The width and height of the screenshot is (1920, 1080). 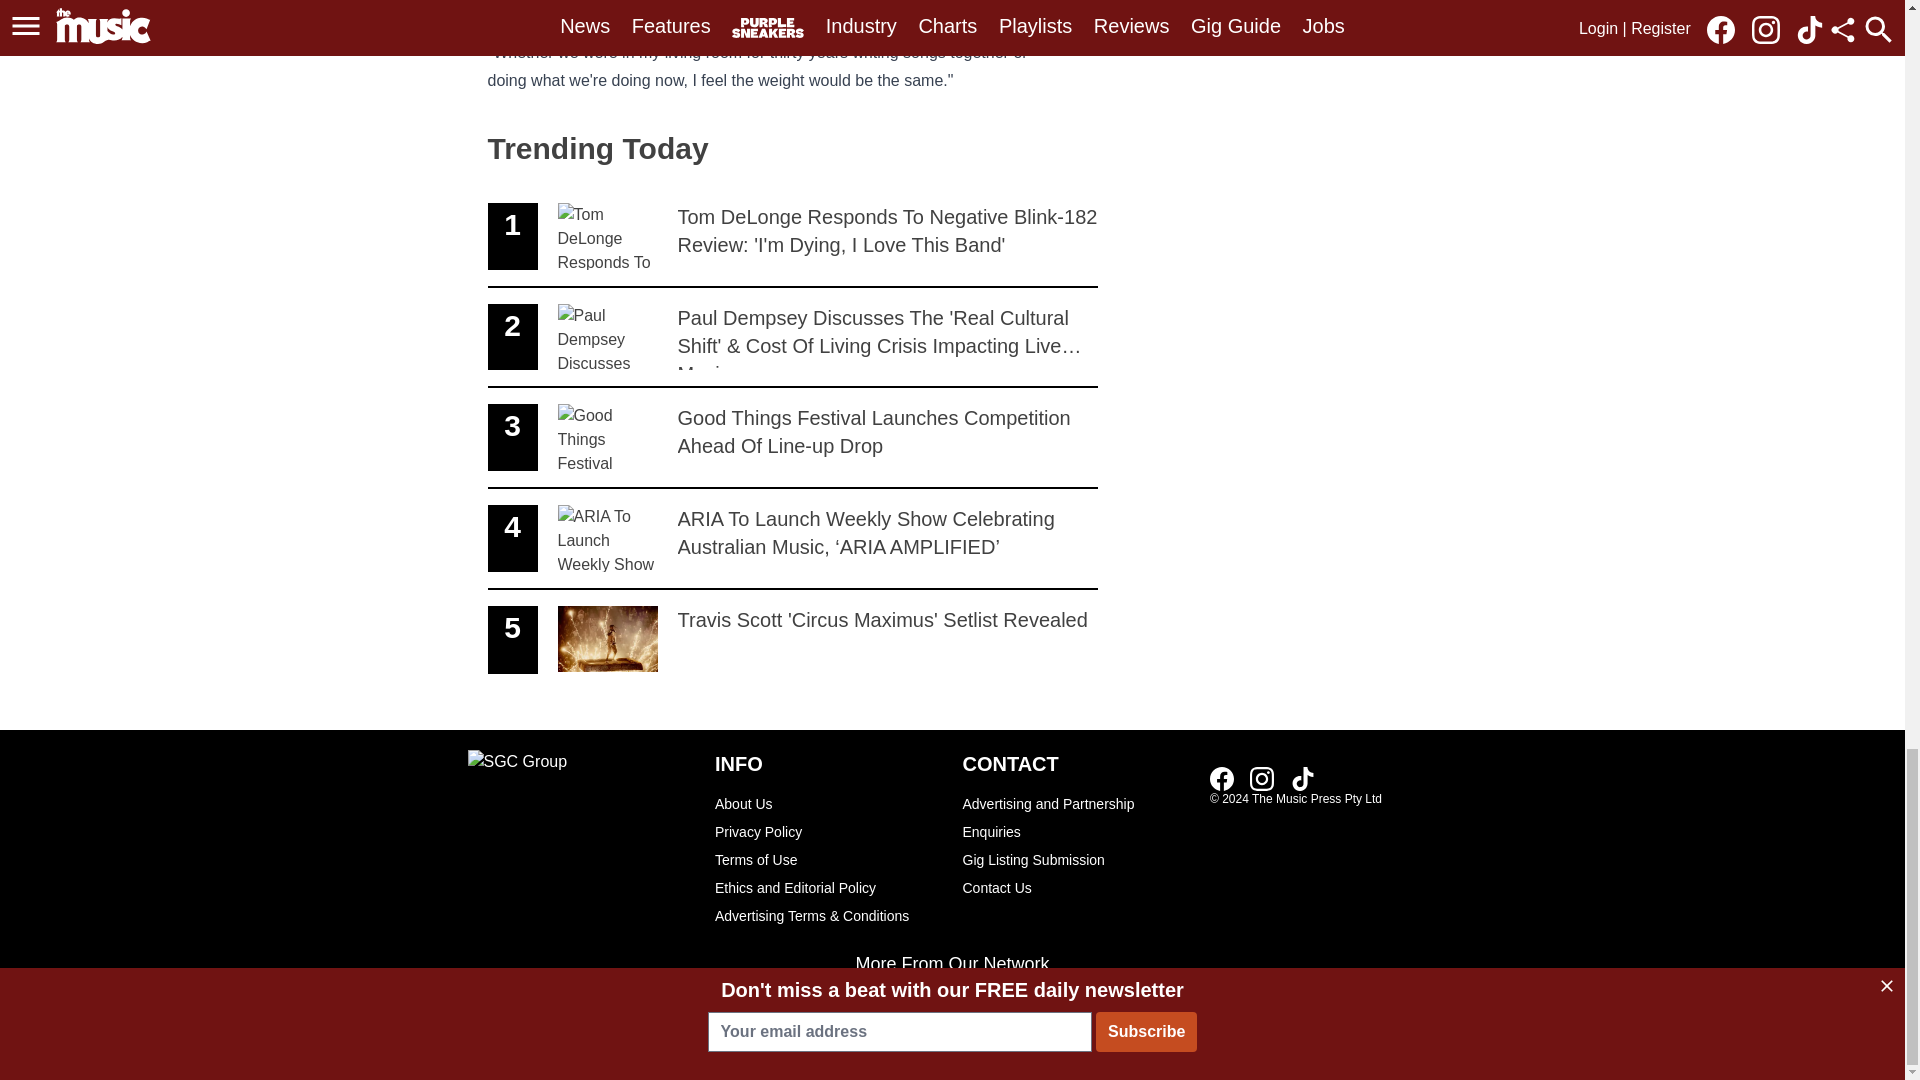 I want to click on About Us, so click(x=1262, y=778).